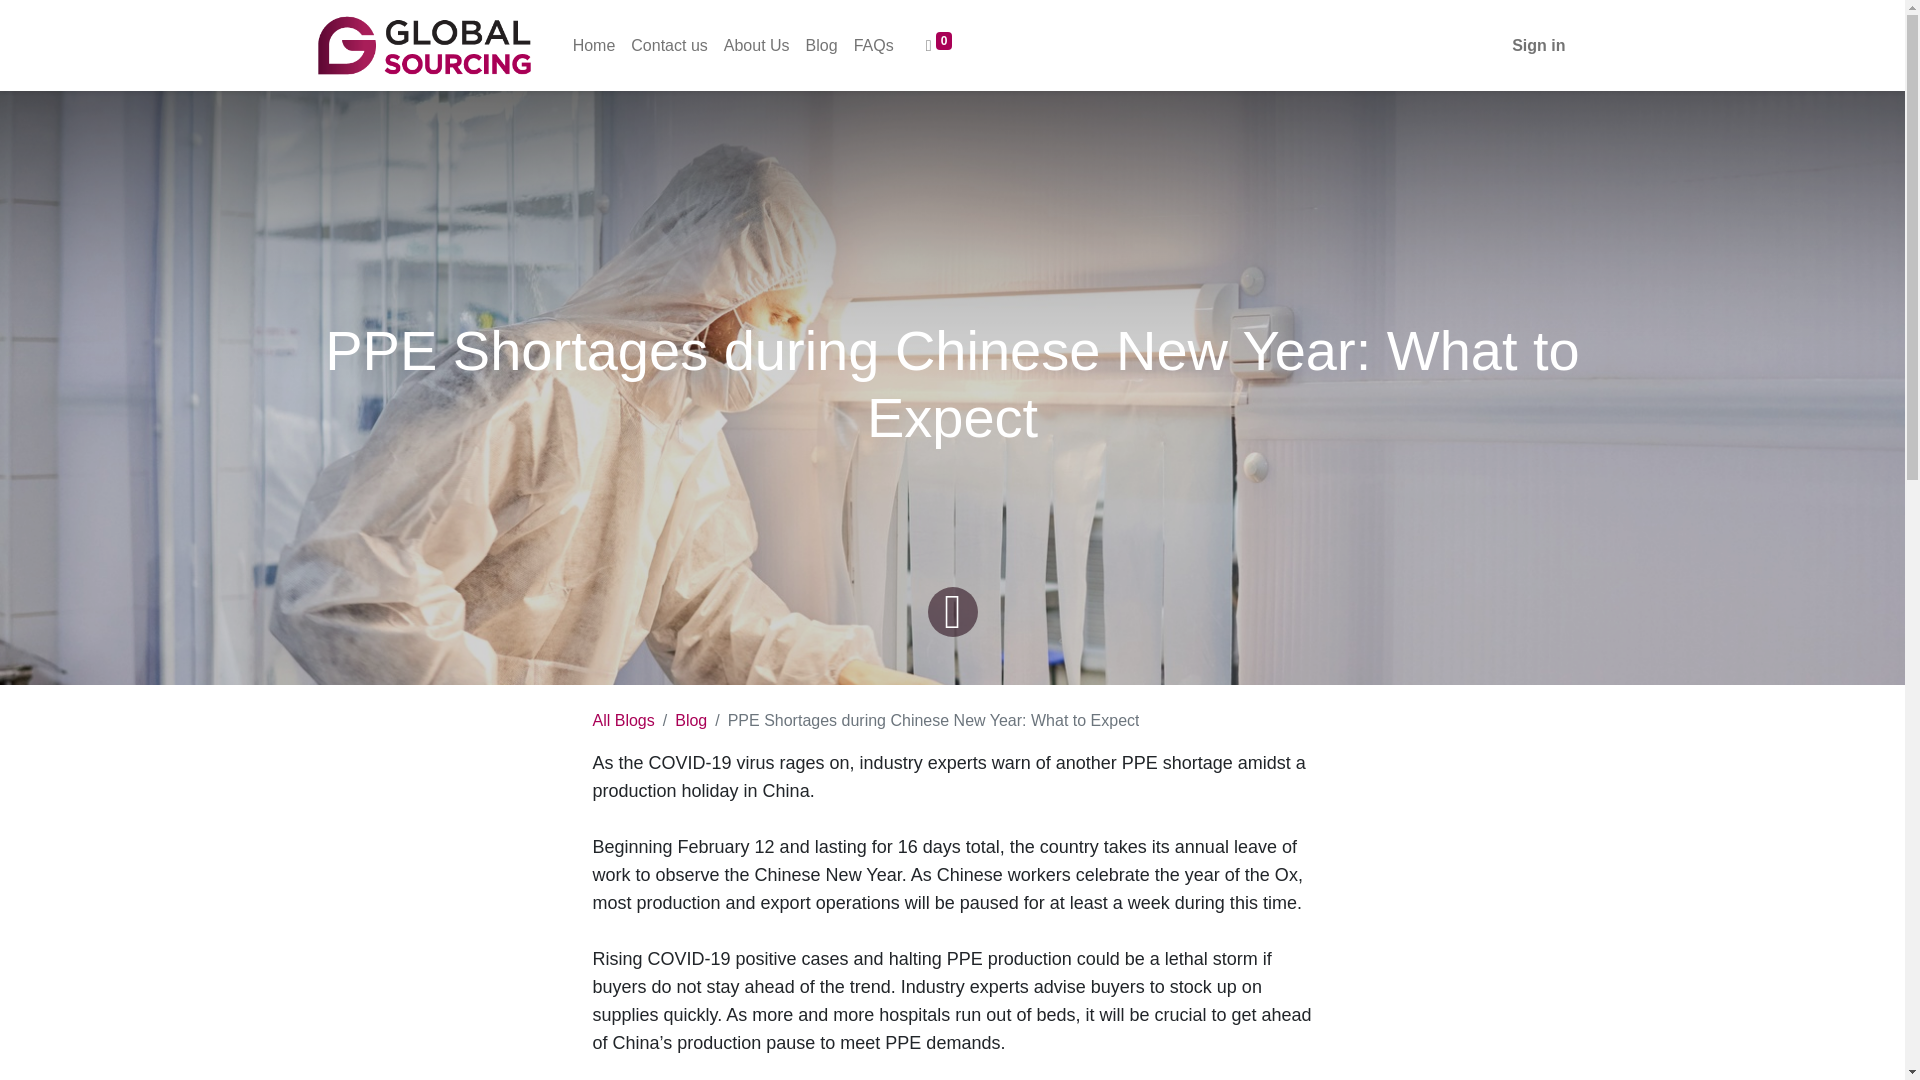  Describe the element at coordinates (594, 45) in the screenshot. I see `Home` at that location.